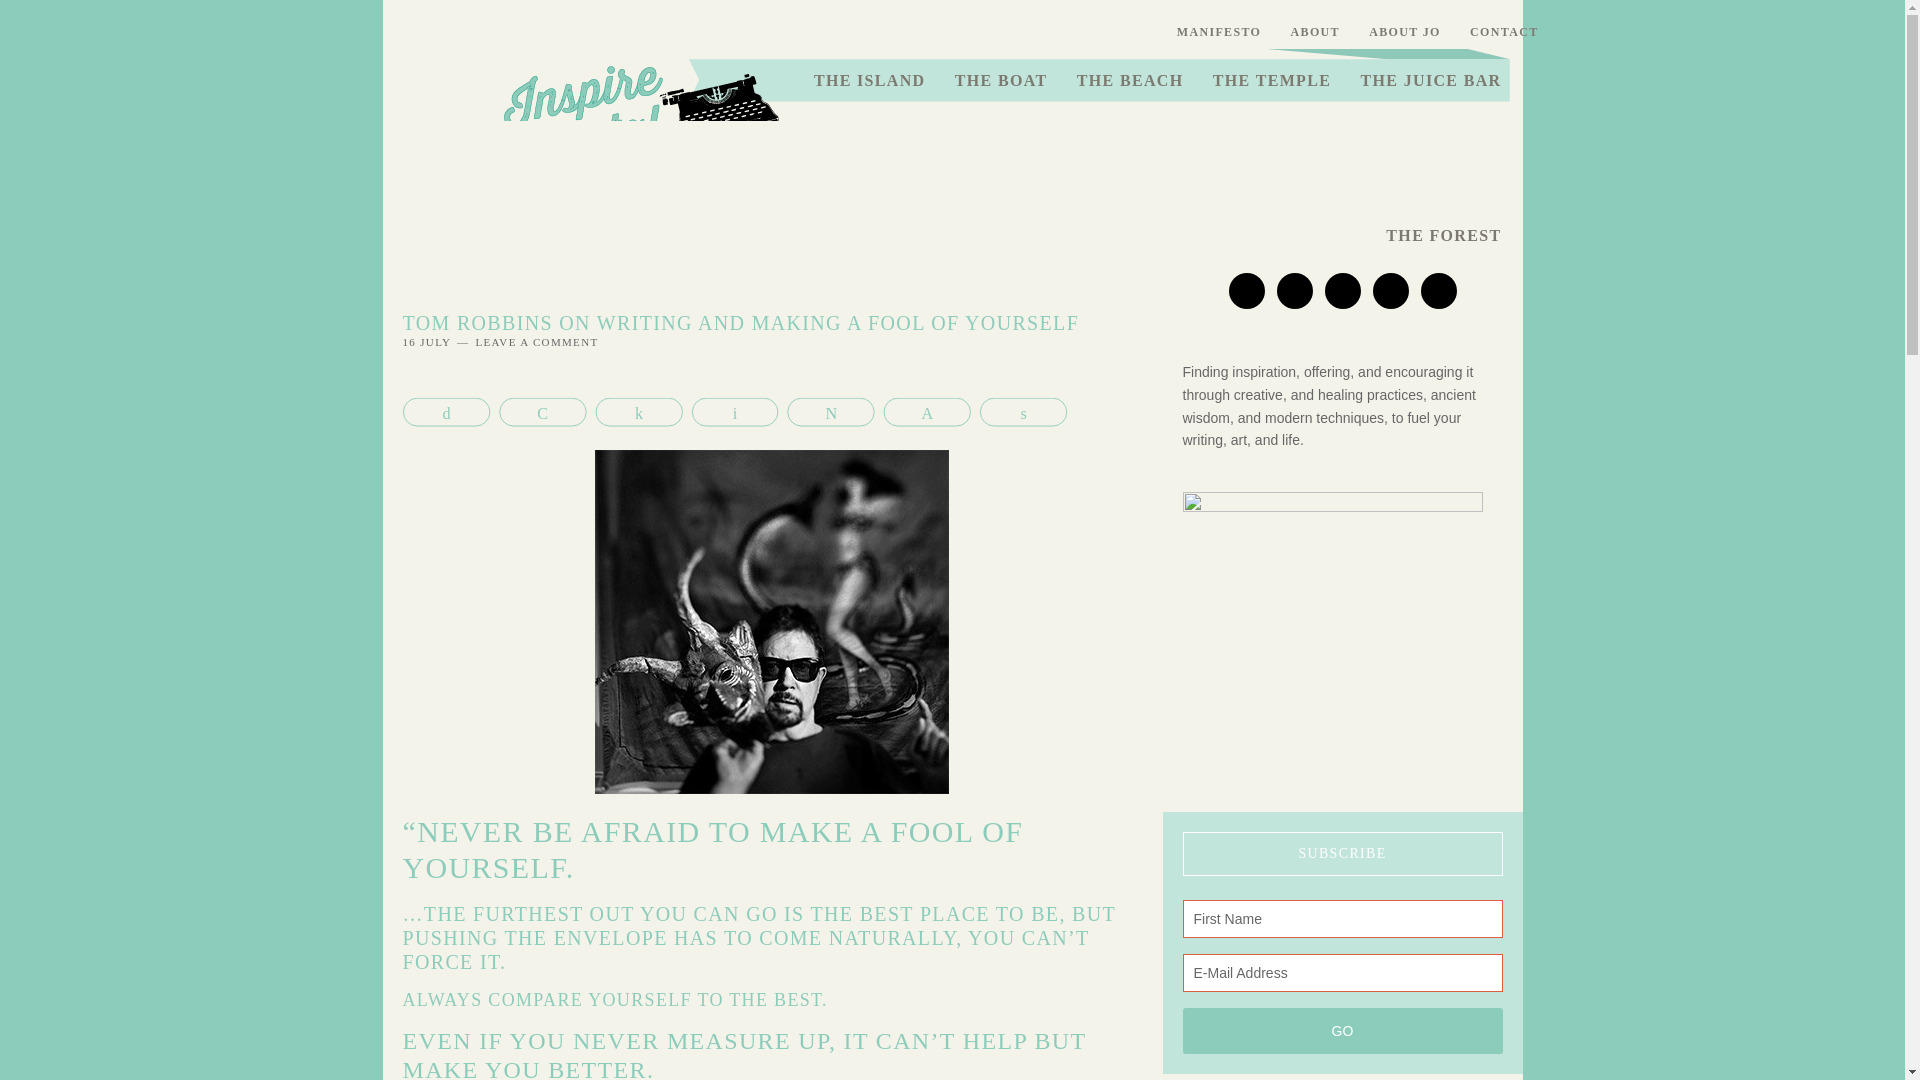  Describe the element at coordinates (869, 80) in the screenshot. I see `THE ISLAND` at that location.